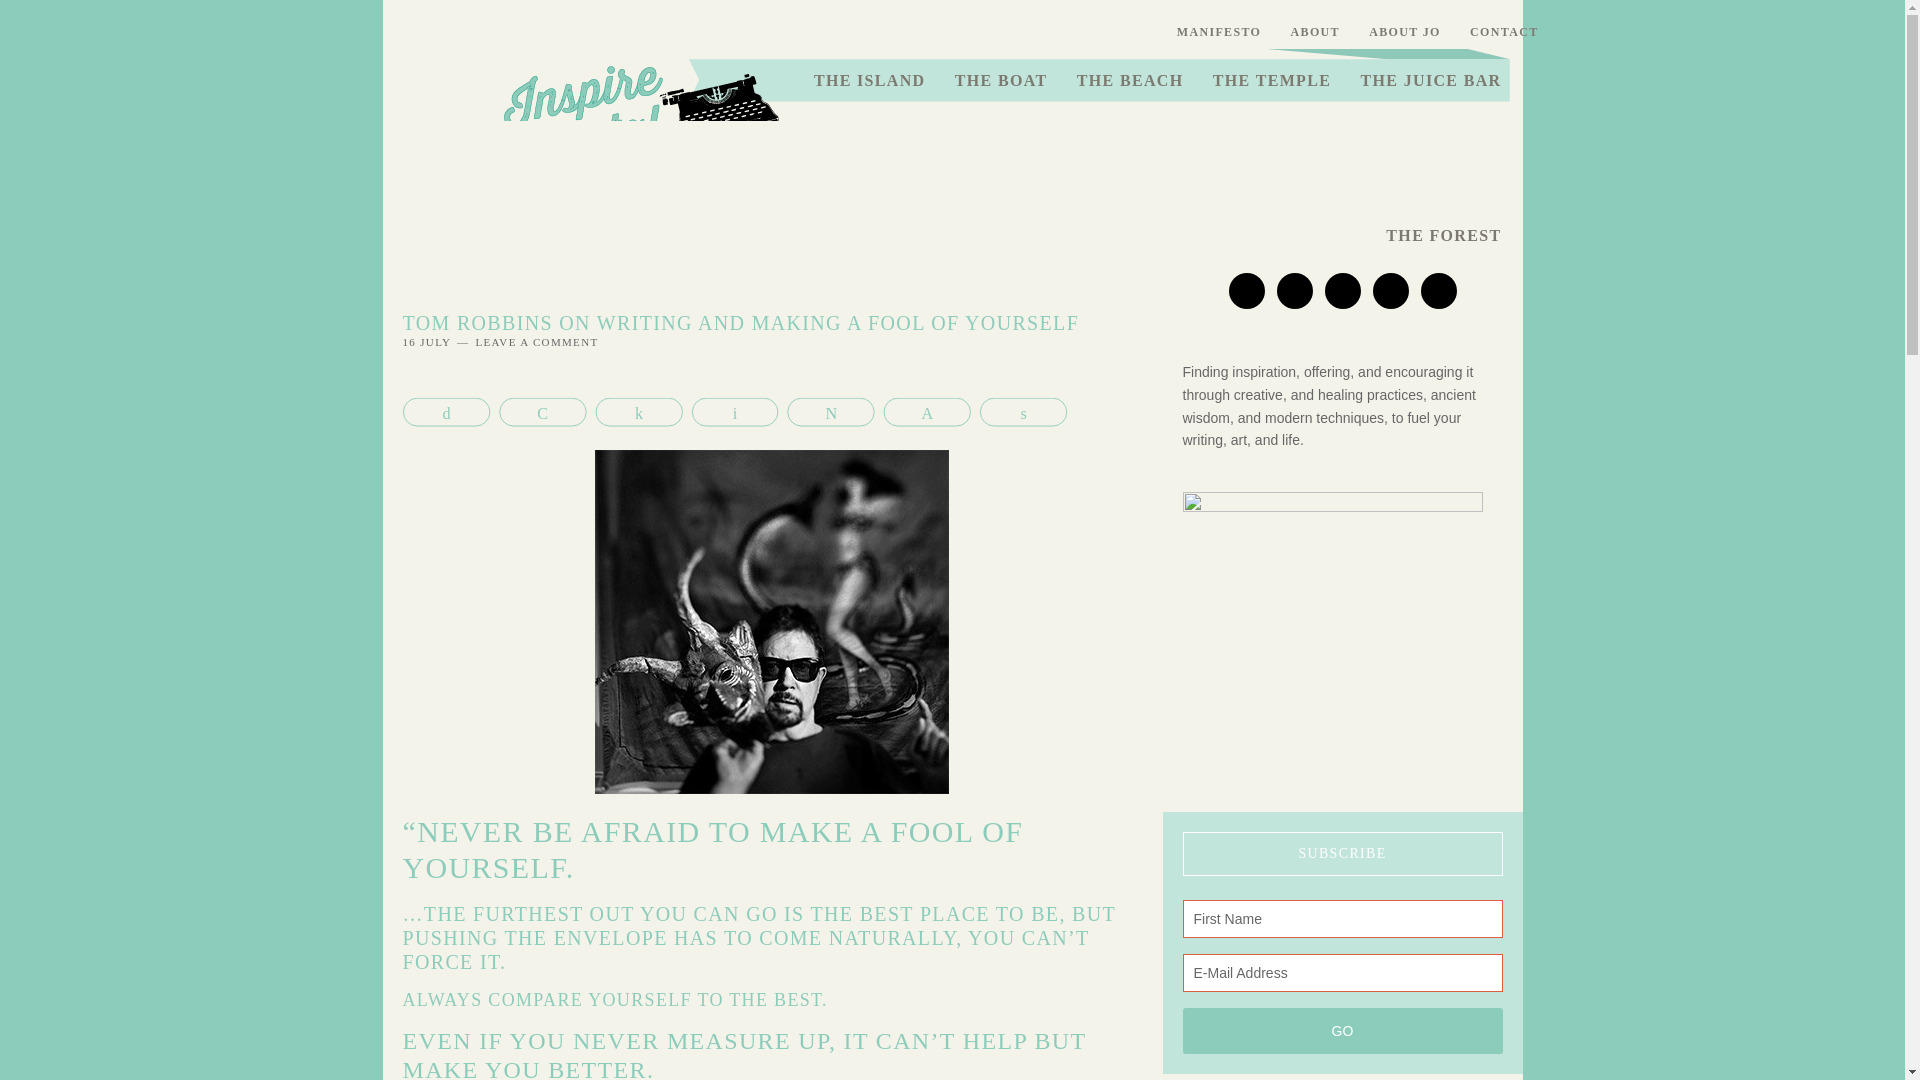  Describe the element at coordinates (869, 80) in the screenshot. I see `THE ISLAND` at that location.